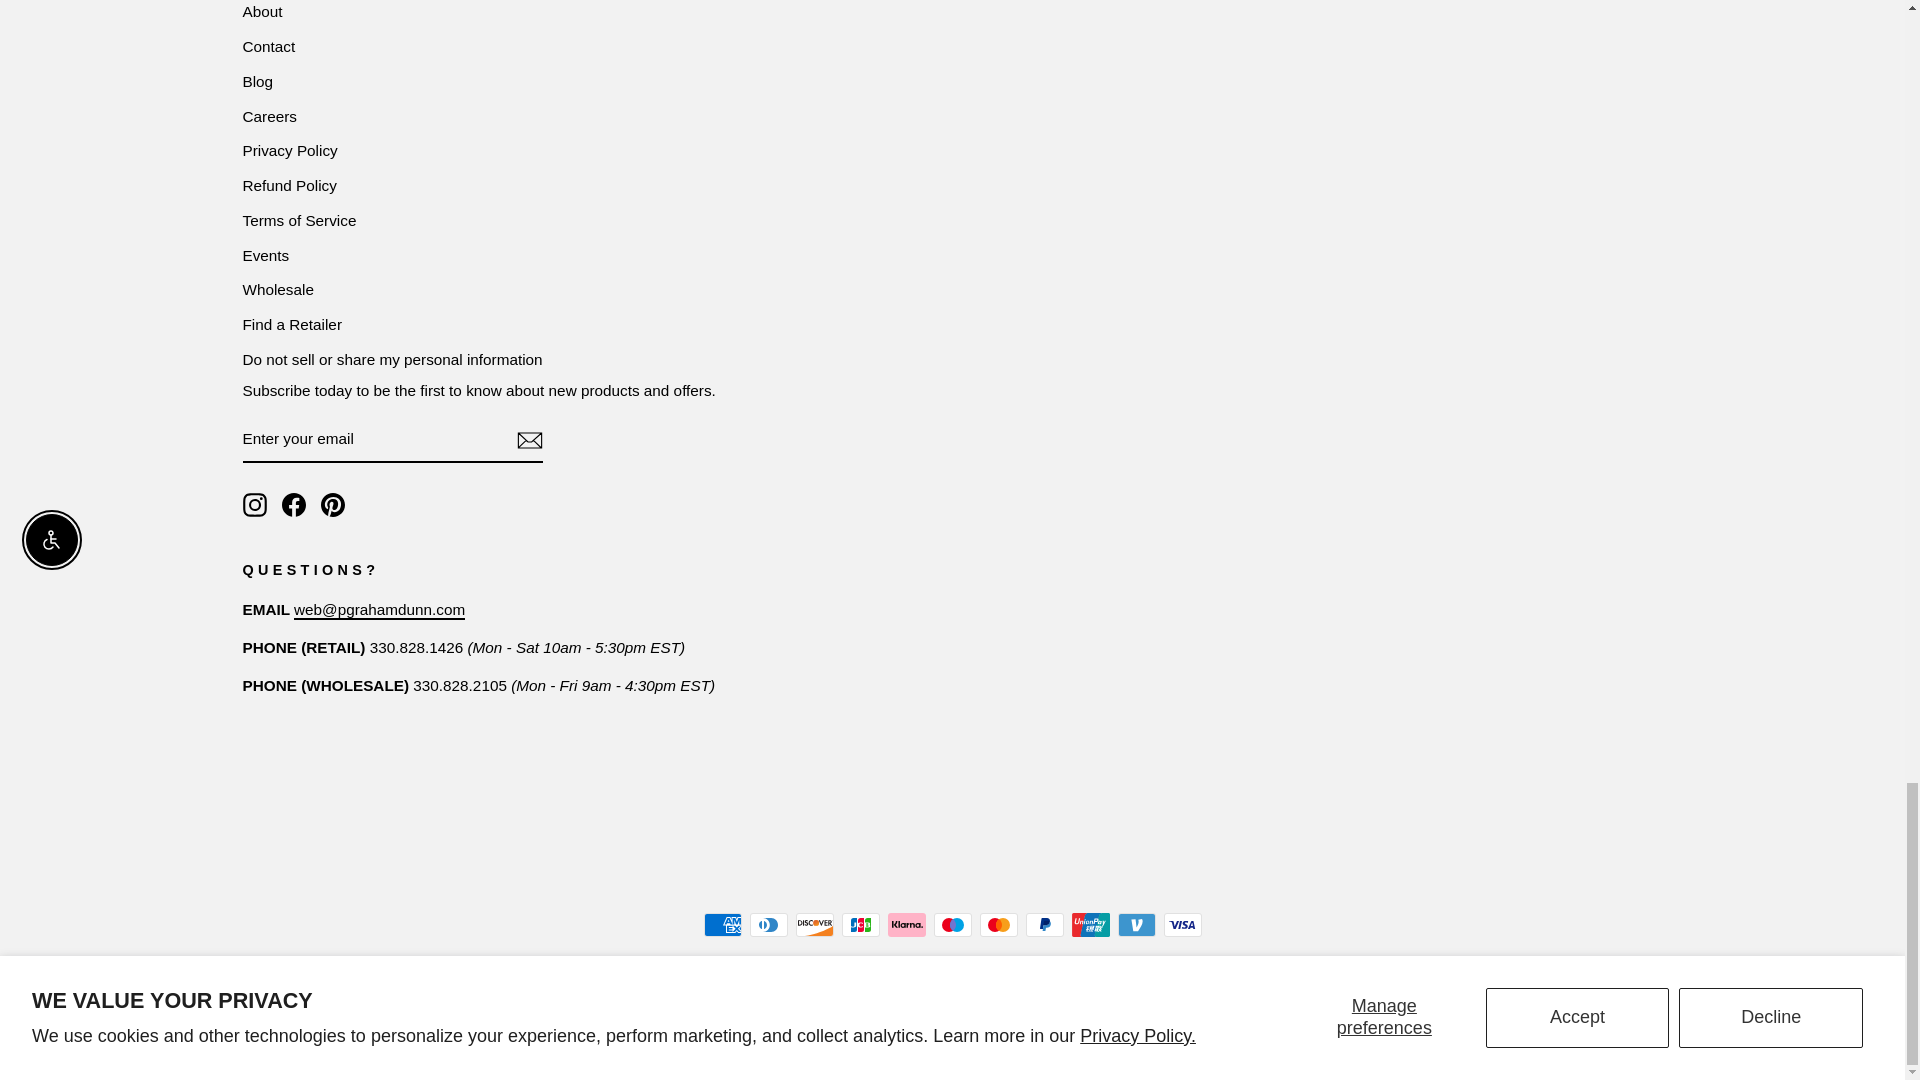 This screenshot has width=1920, height=1080. I want to click on P. Graham Dunn on Facebook, so click(294, 504).